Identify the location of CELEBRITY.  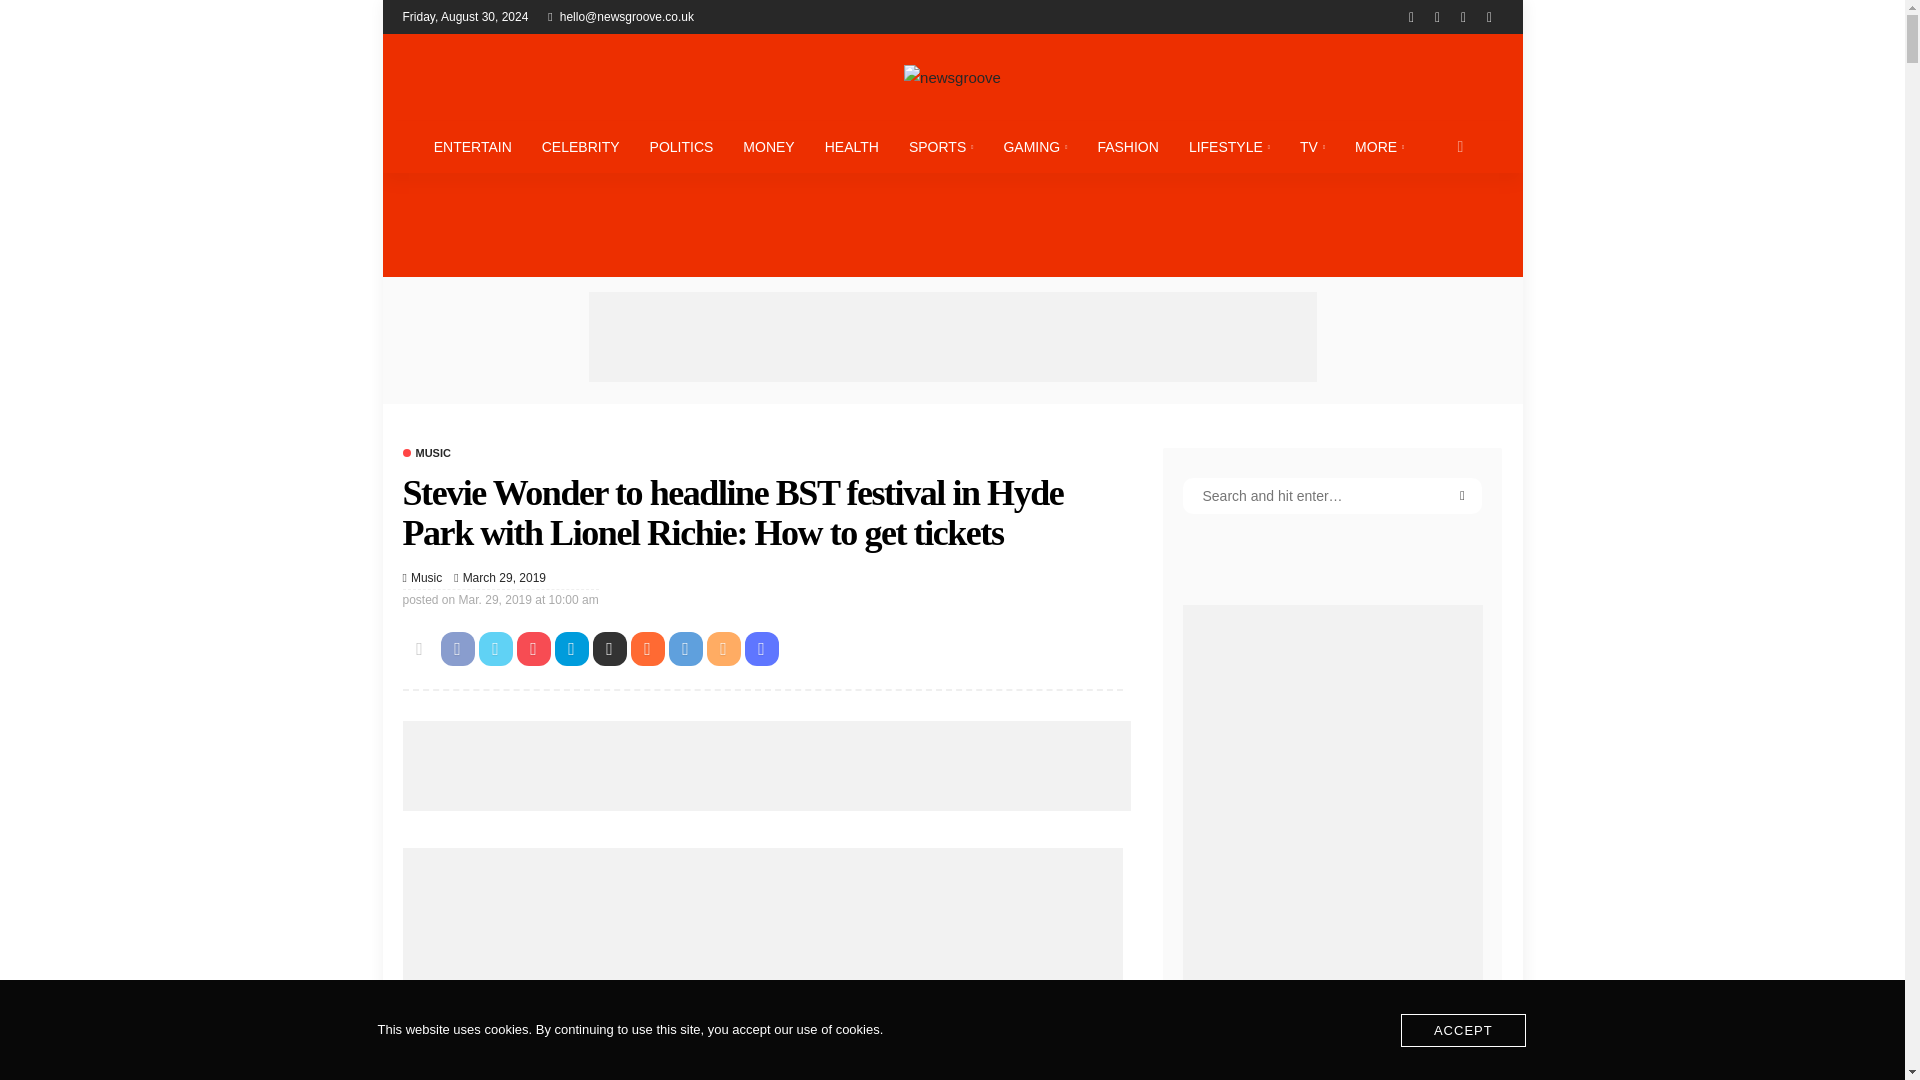
(580, 146).